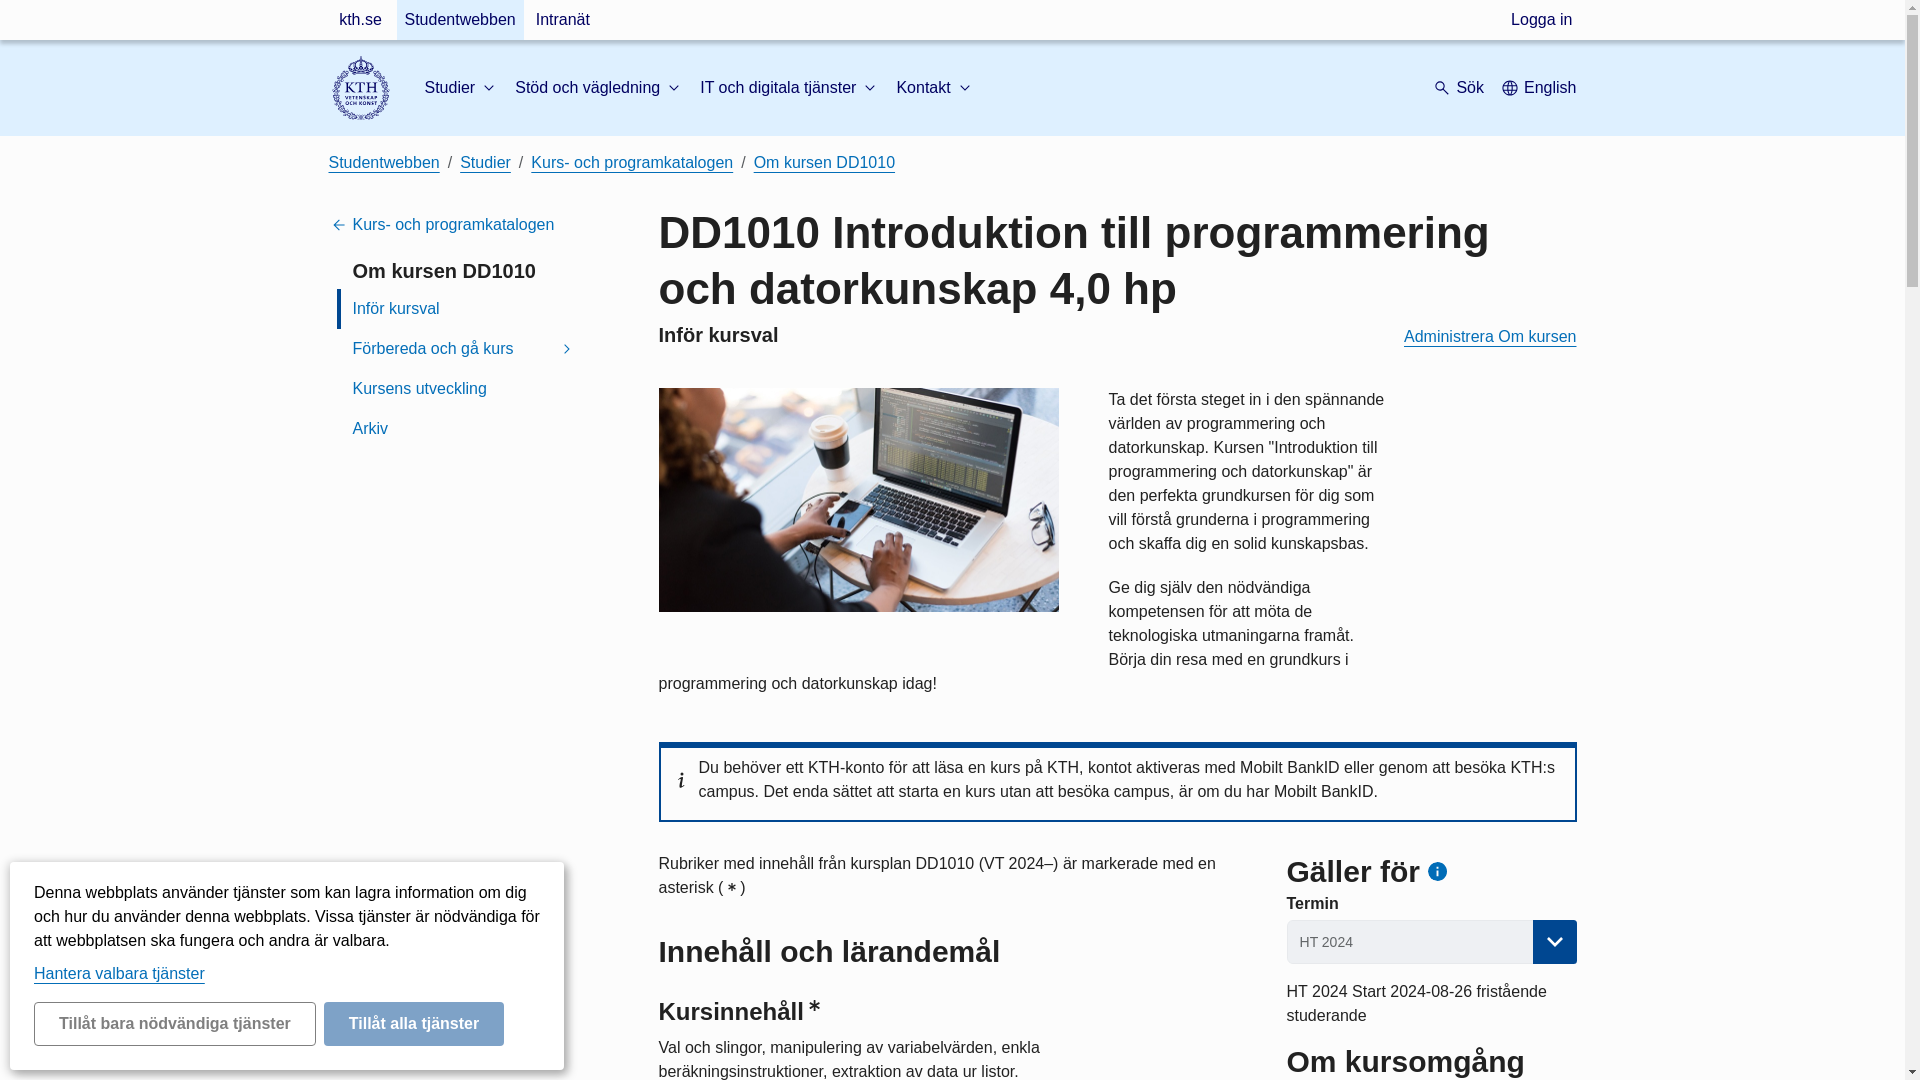 The height and width of the screenshot is (1080, 1920). I want to click on kth.se, so click(360, 20).